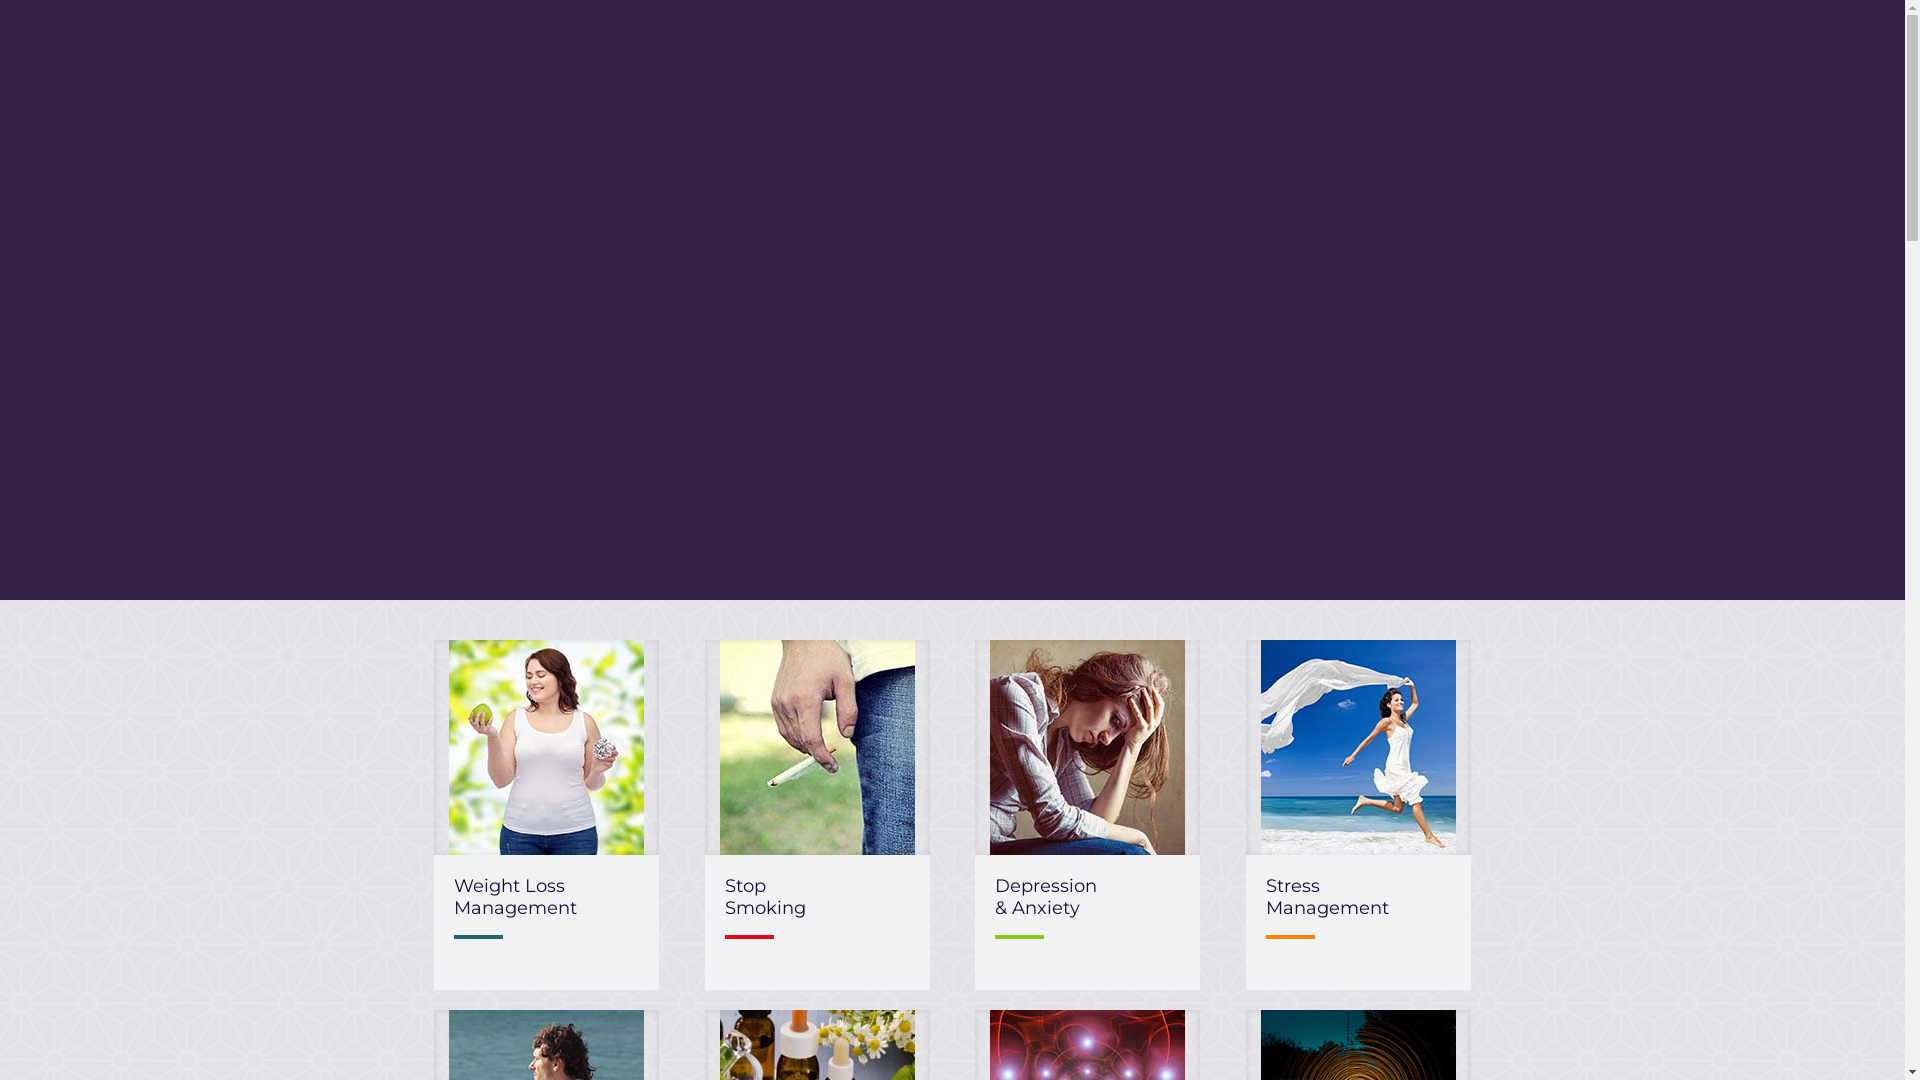  I want to click on Stop
Smoking, so click(766, 897).